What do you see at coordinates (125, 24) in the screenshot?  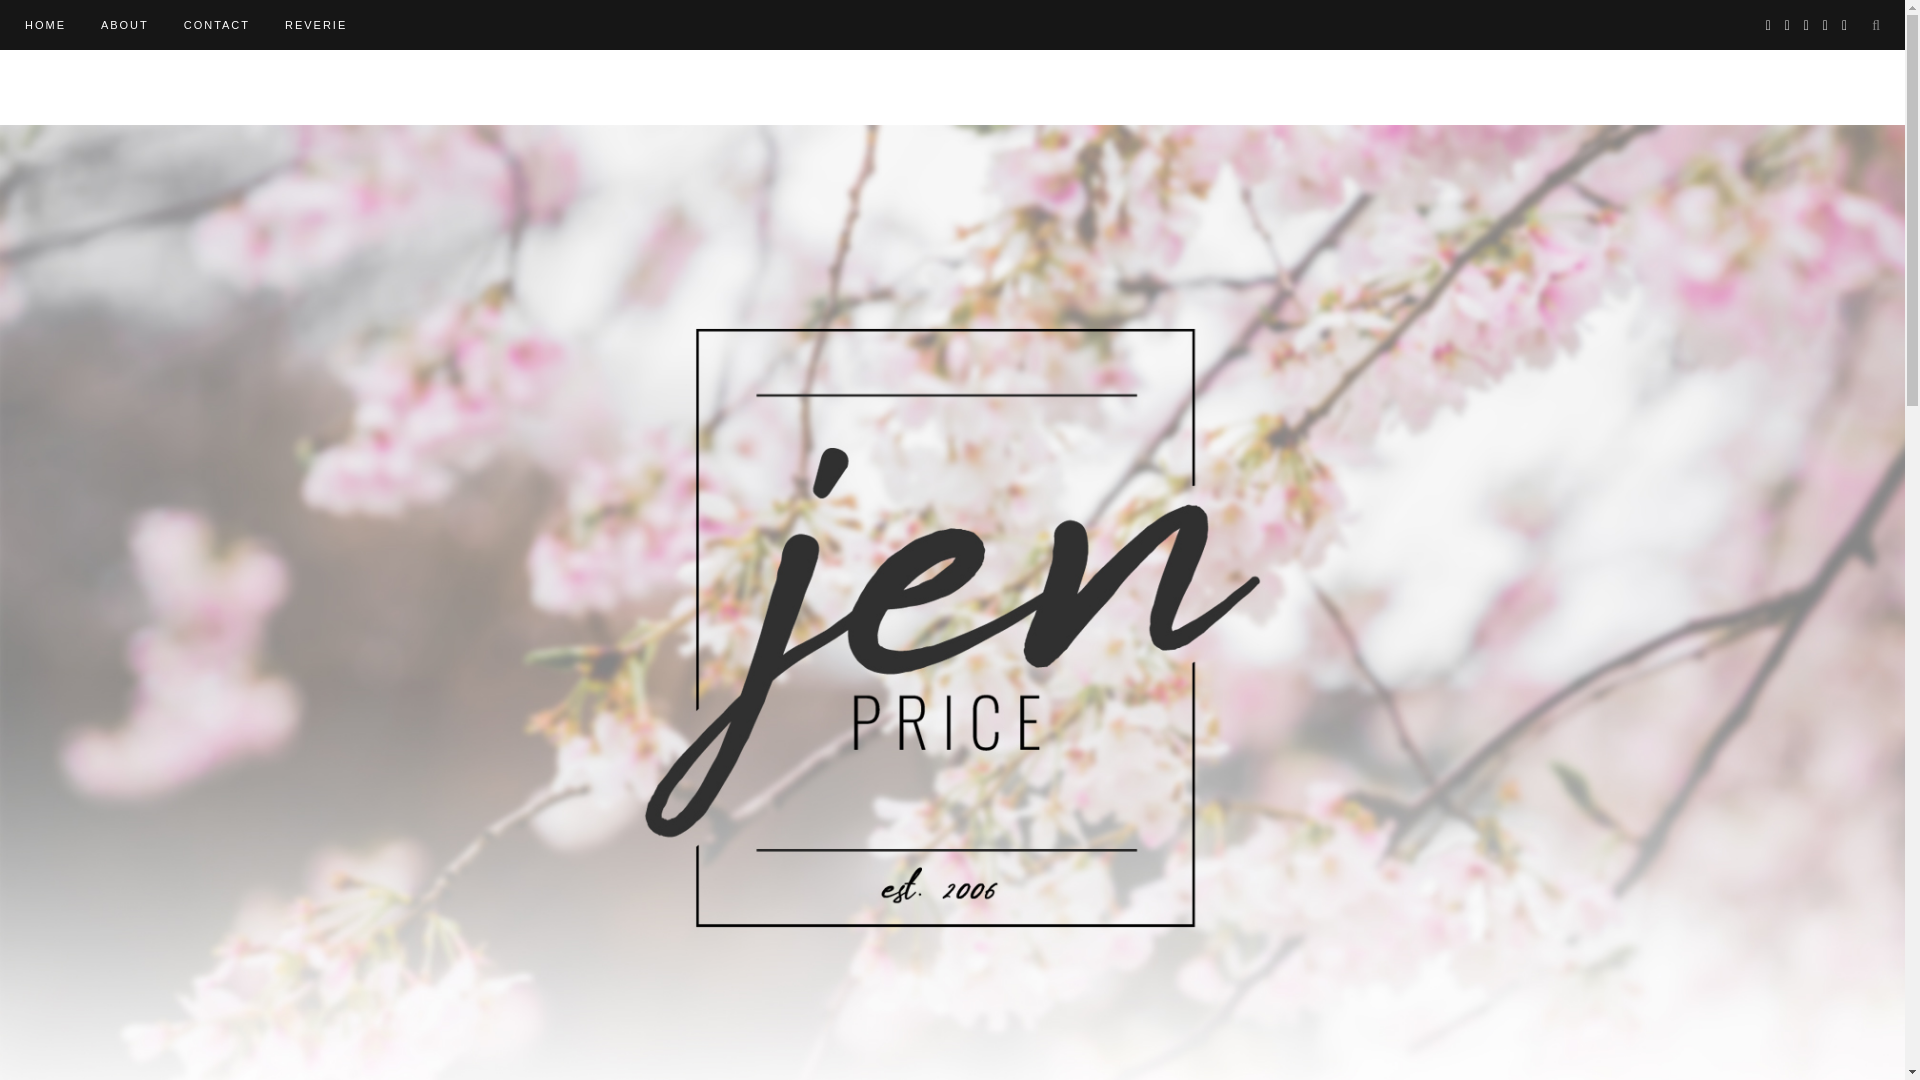 I see `ABOUT` at bounding box center [125, 24].